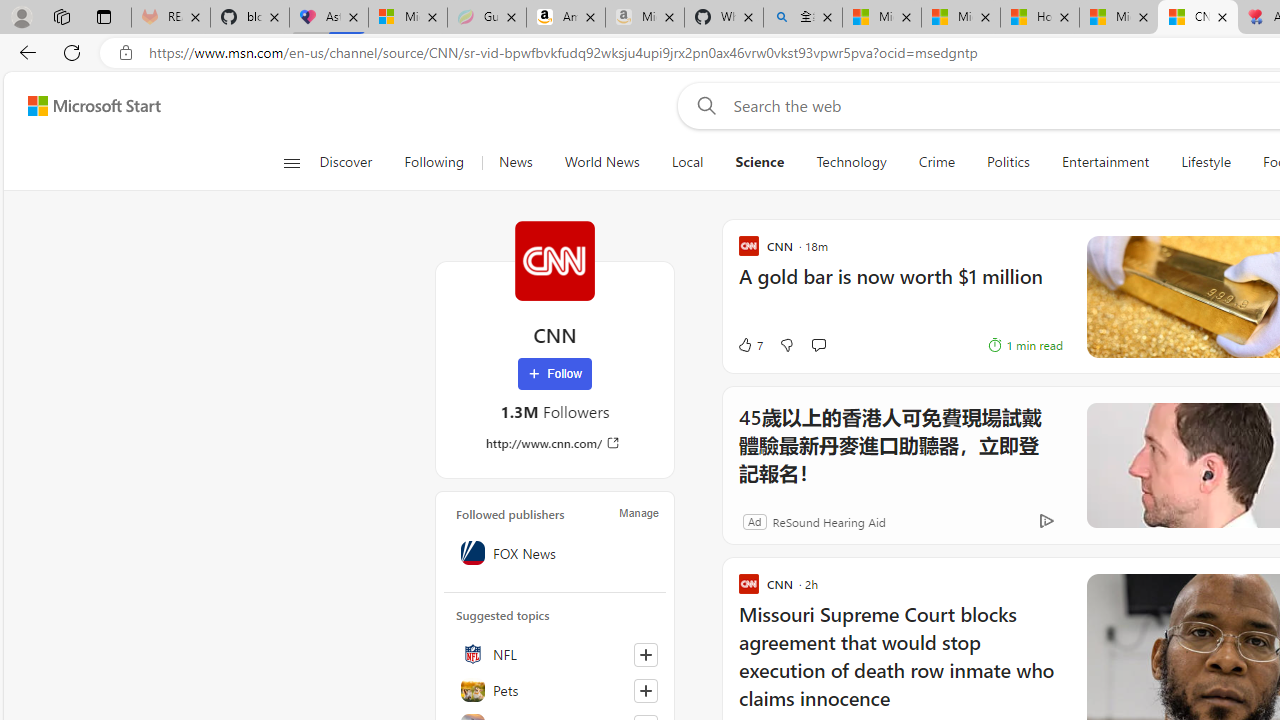 This screenshot has width=1280, height=720. What do you see at coordinates (851, 162) in the screenshot?
I see `Technology` at bounding box center [851, 162].